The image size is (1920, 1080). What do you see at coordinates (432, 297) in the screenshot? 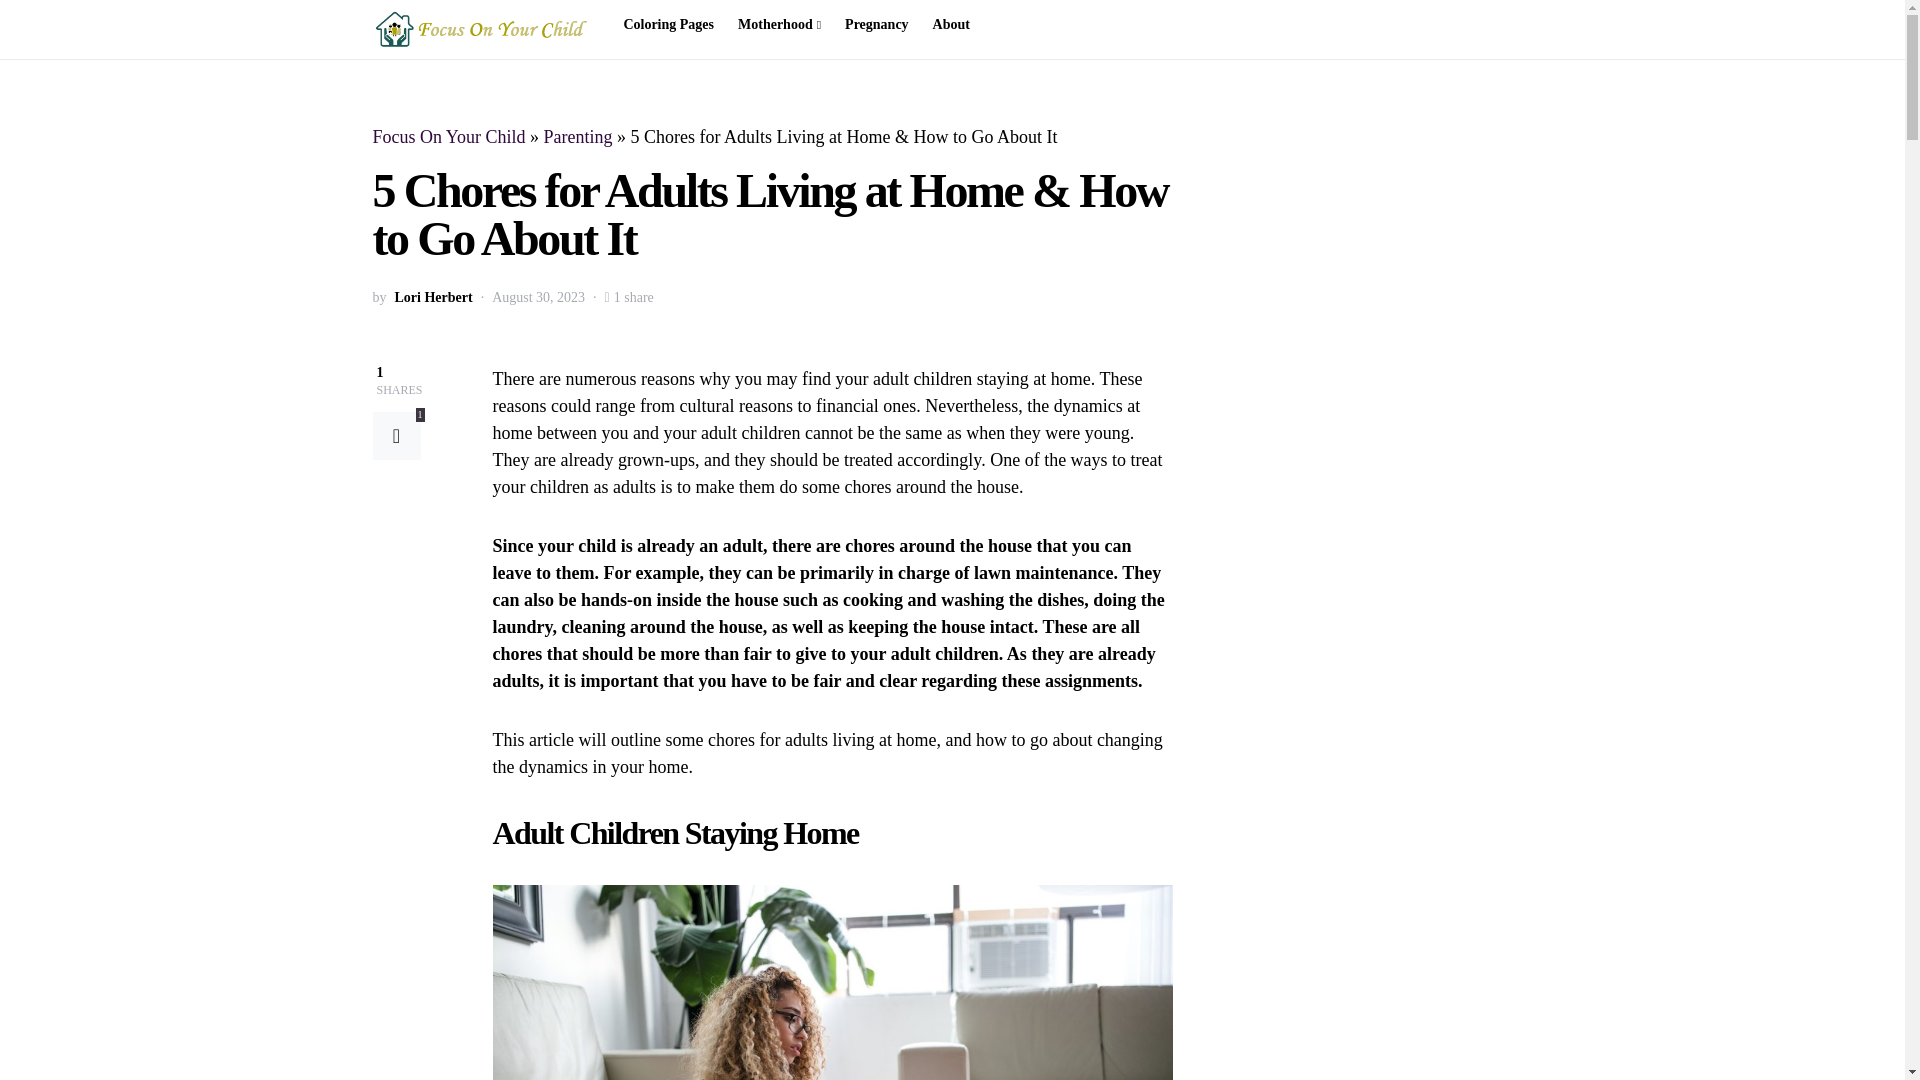
I see `Lori Herbert` at bounding box center [432, 297].